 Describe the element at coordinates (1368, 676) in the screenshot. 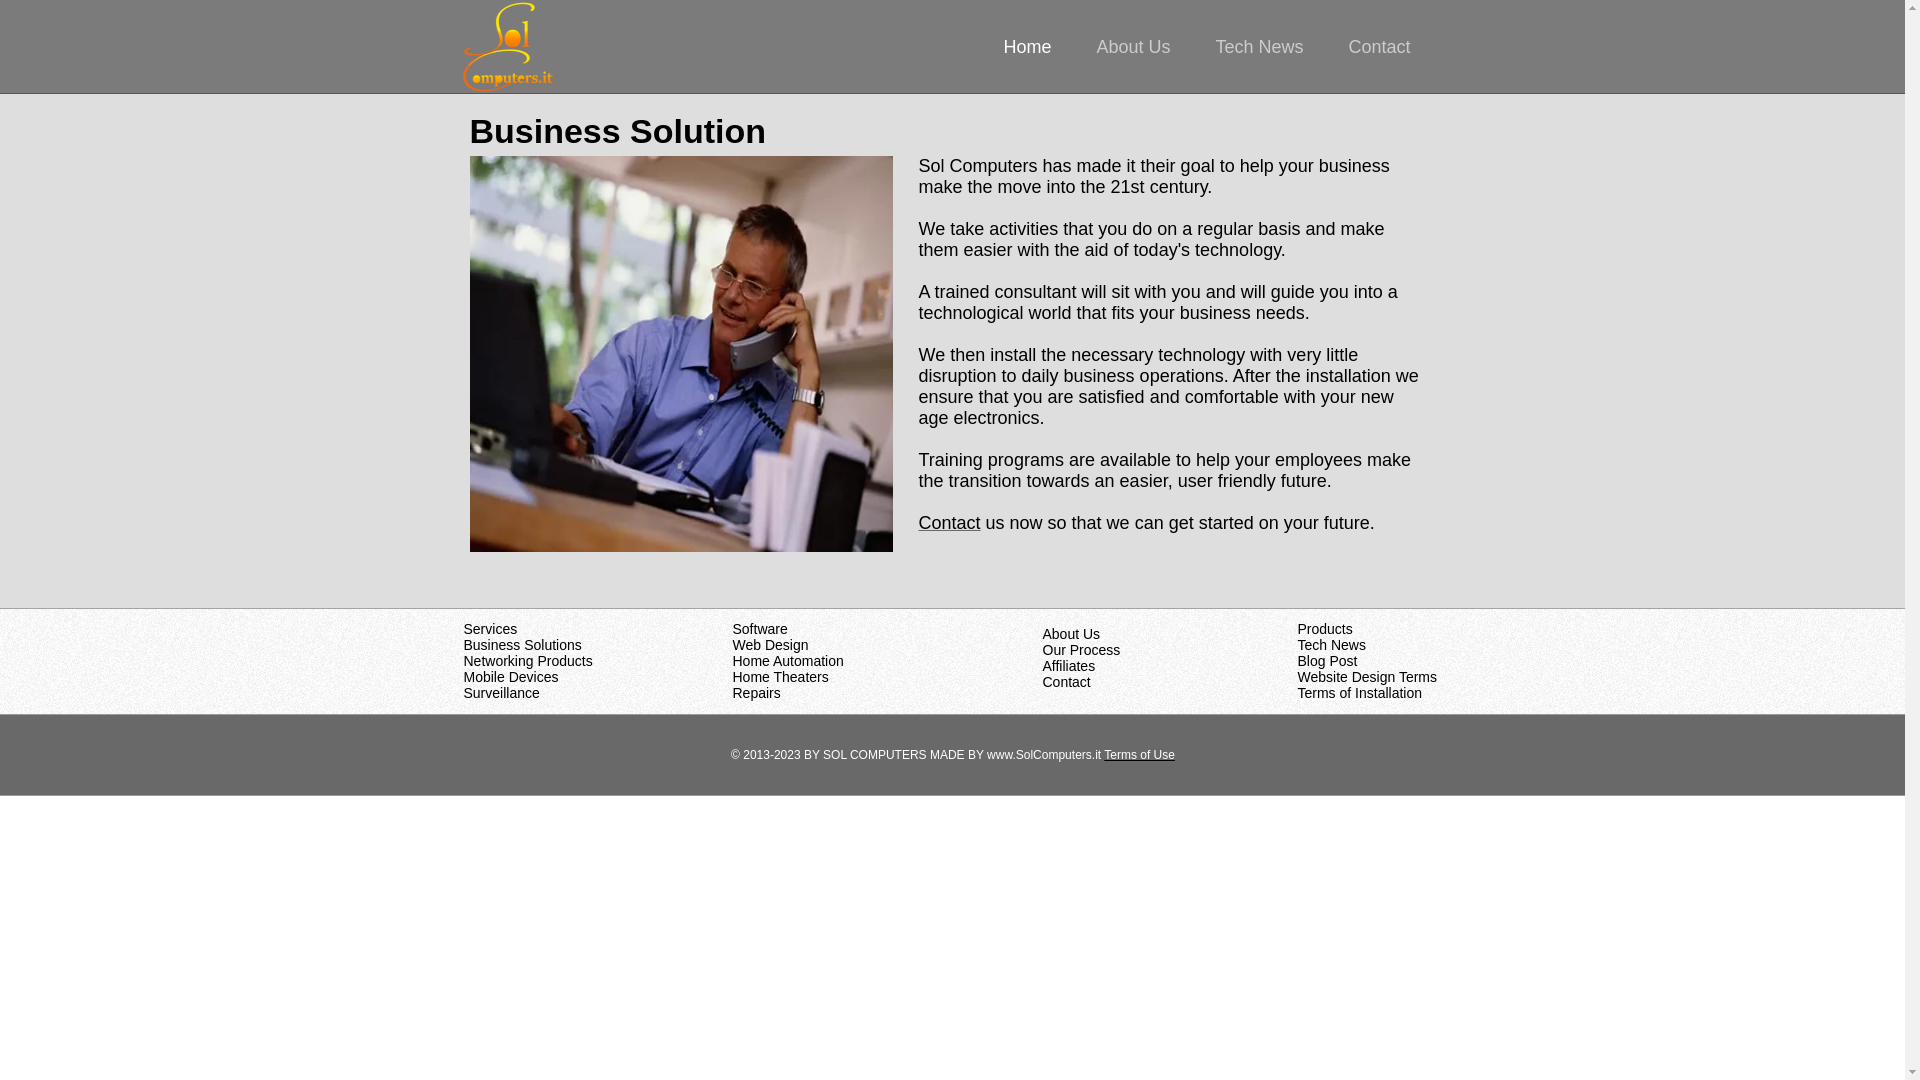

I see `Website Design Terms` at that location.